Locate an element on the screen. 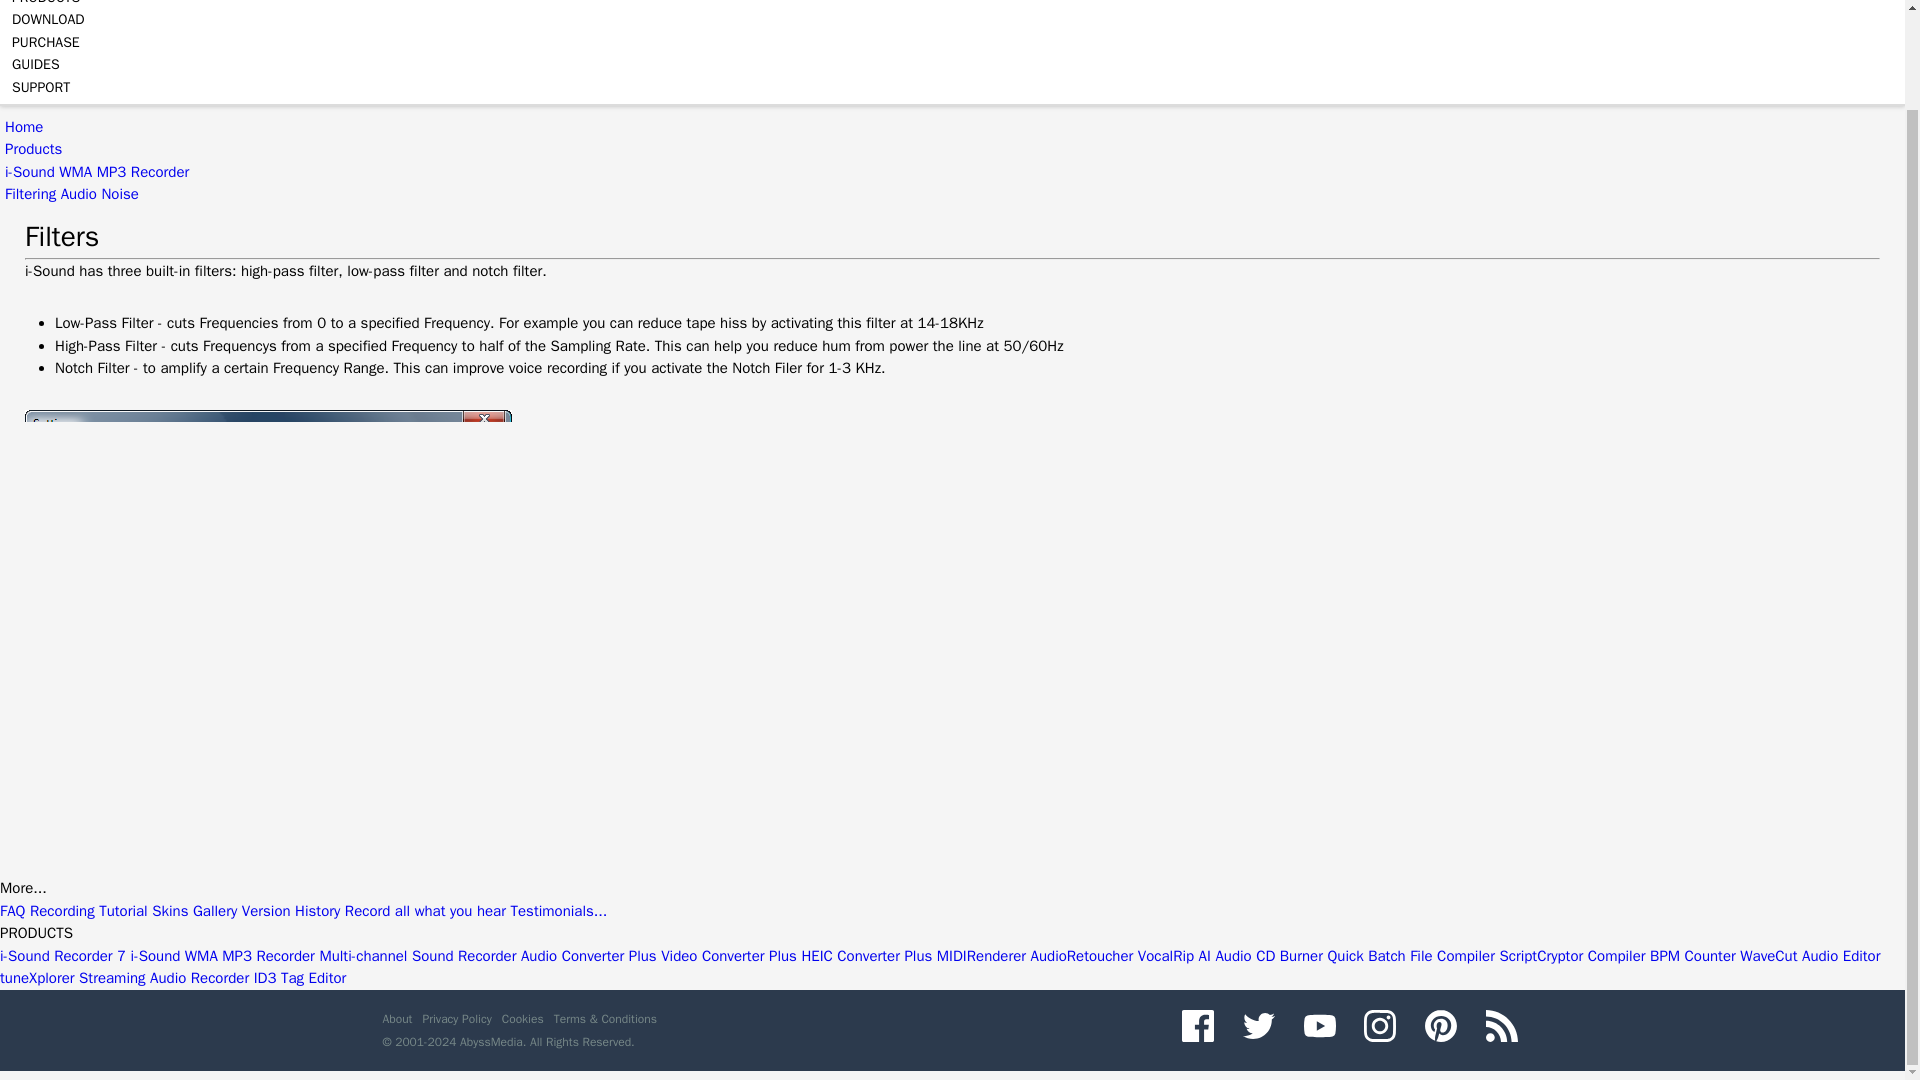 The width and height of the screenshot is (1920, 1080). Skins Gallery is located at coordinates (194, 910).